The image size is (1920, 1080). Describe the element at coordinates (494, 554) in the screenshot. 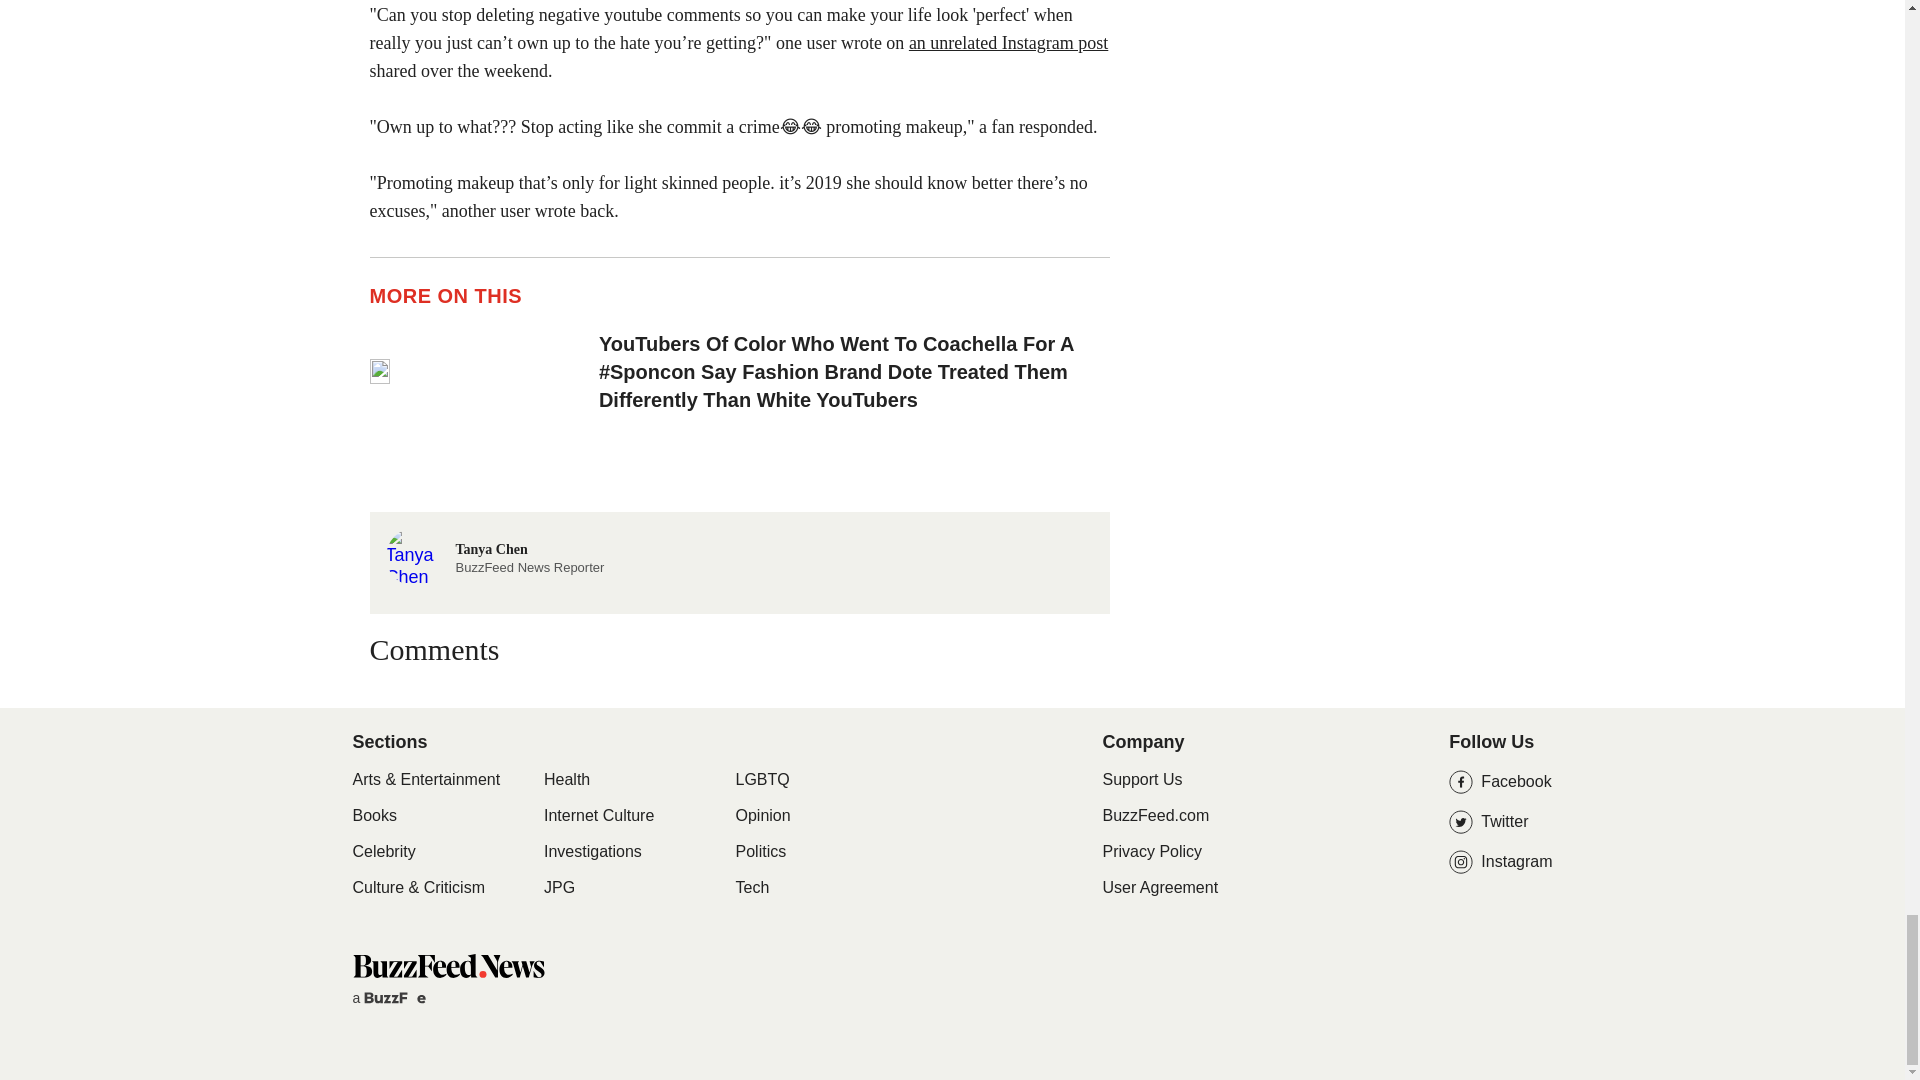

I see `an unrelated Instagram post` at that location.